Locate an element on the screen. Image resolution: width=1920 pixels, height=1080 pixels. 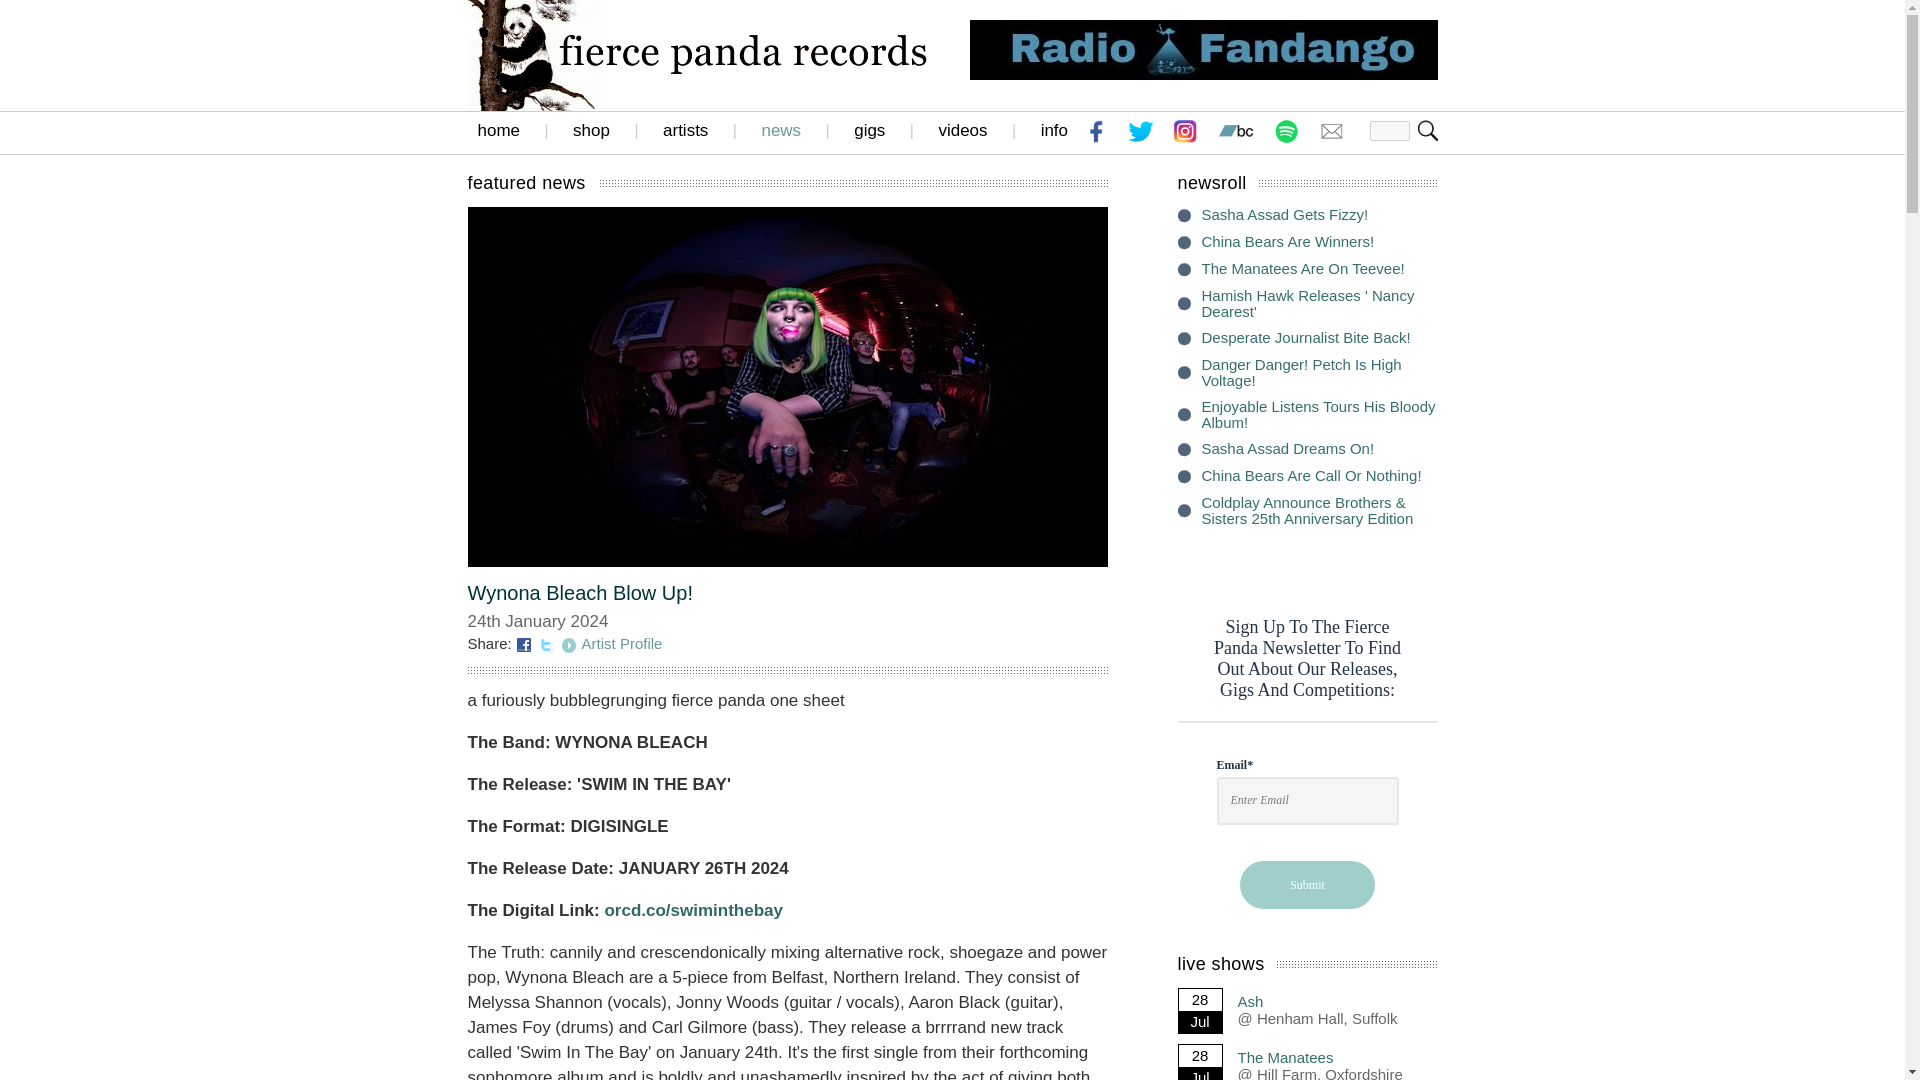
Join is located at coordinates (1428, 130).